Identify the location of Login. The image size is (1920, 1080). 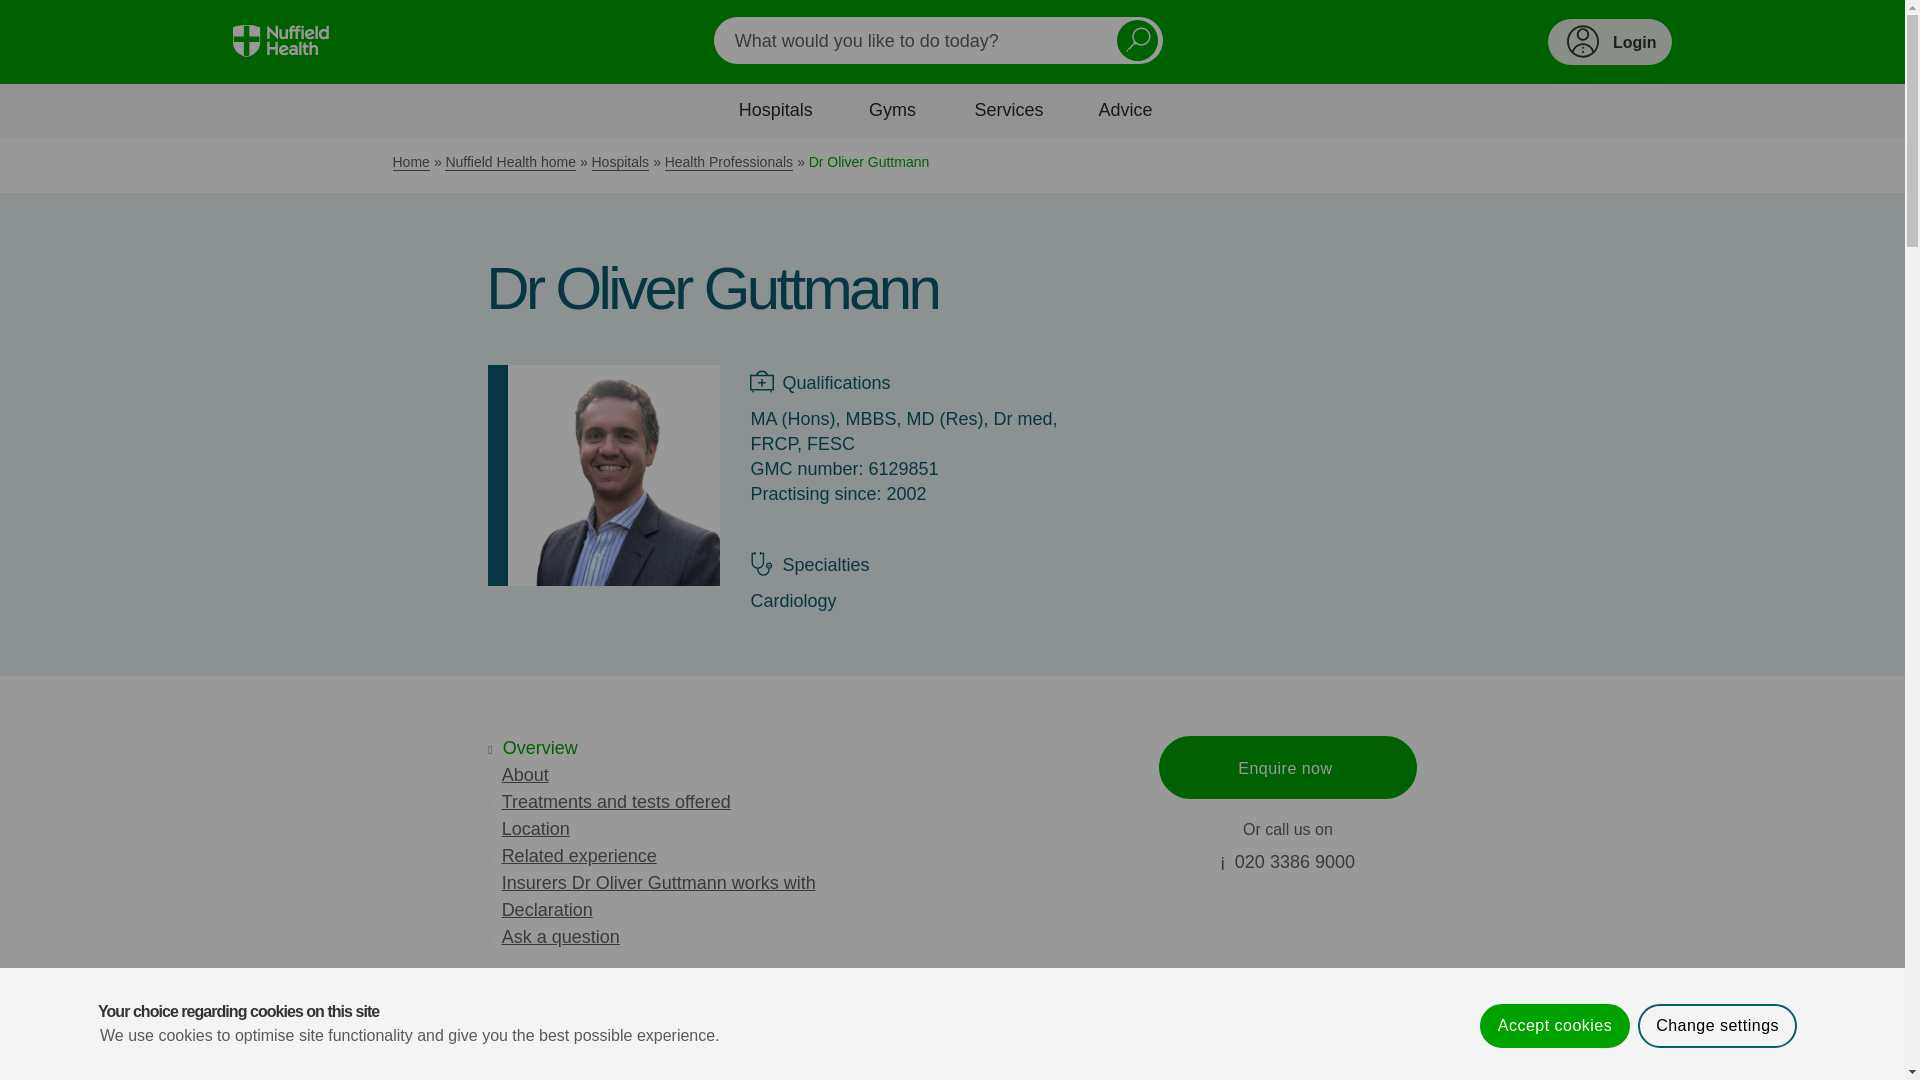
(1610, 42).